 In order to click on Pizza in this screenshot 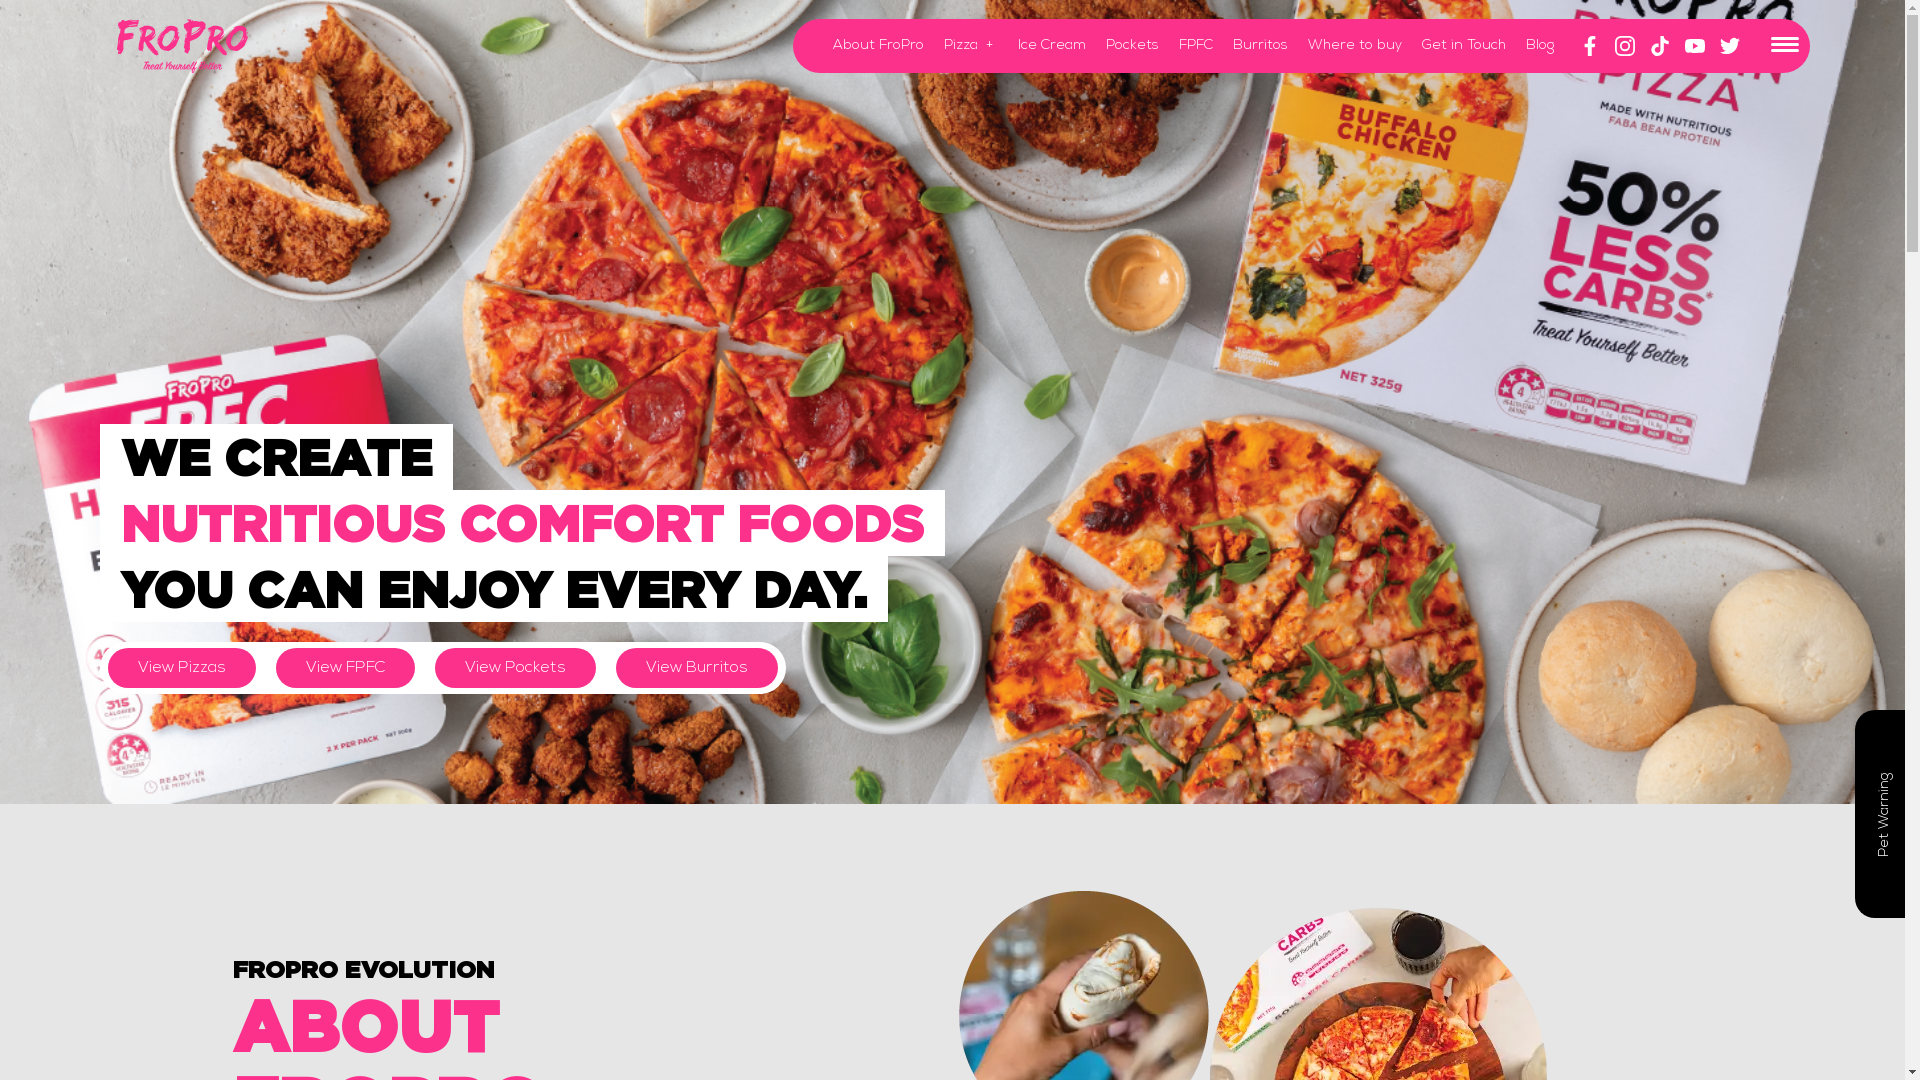, I will do `click(961, 46)`.